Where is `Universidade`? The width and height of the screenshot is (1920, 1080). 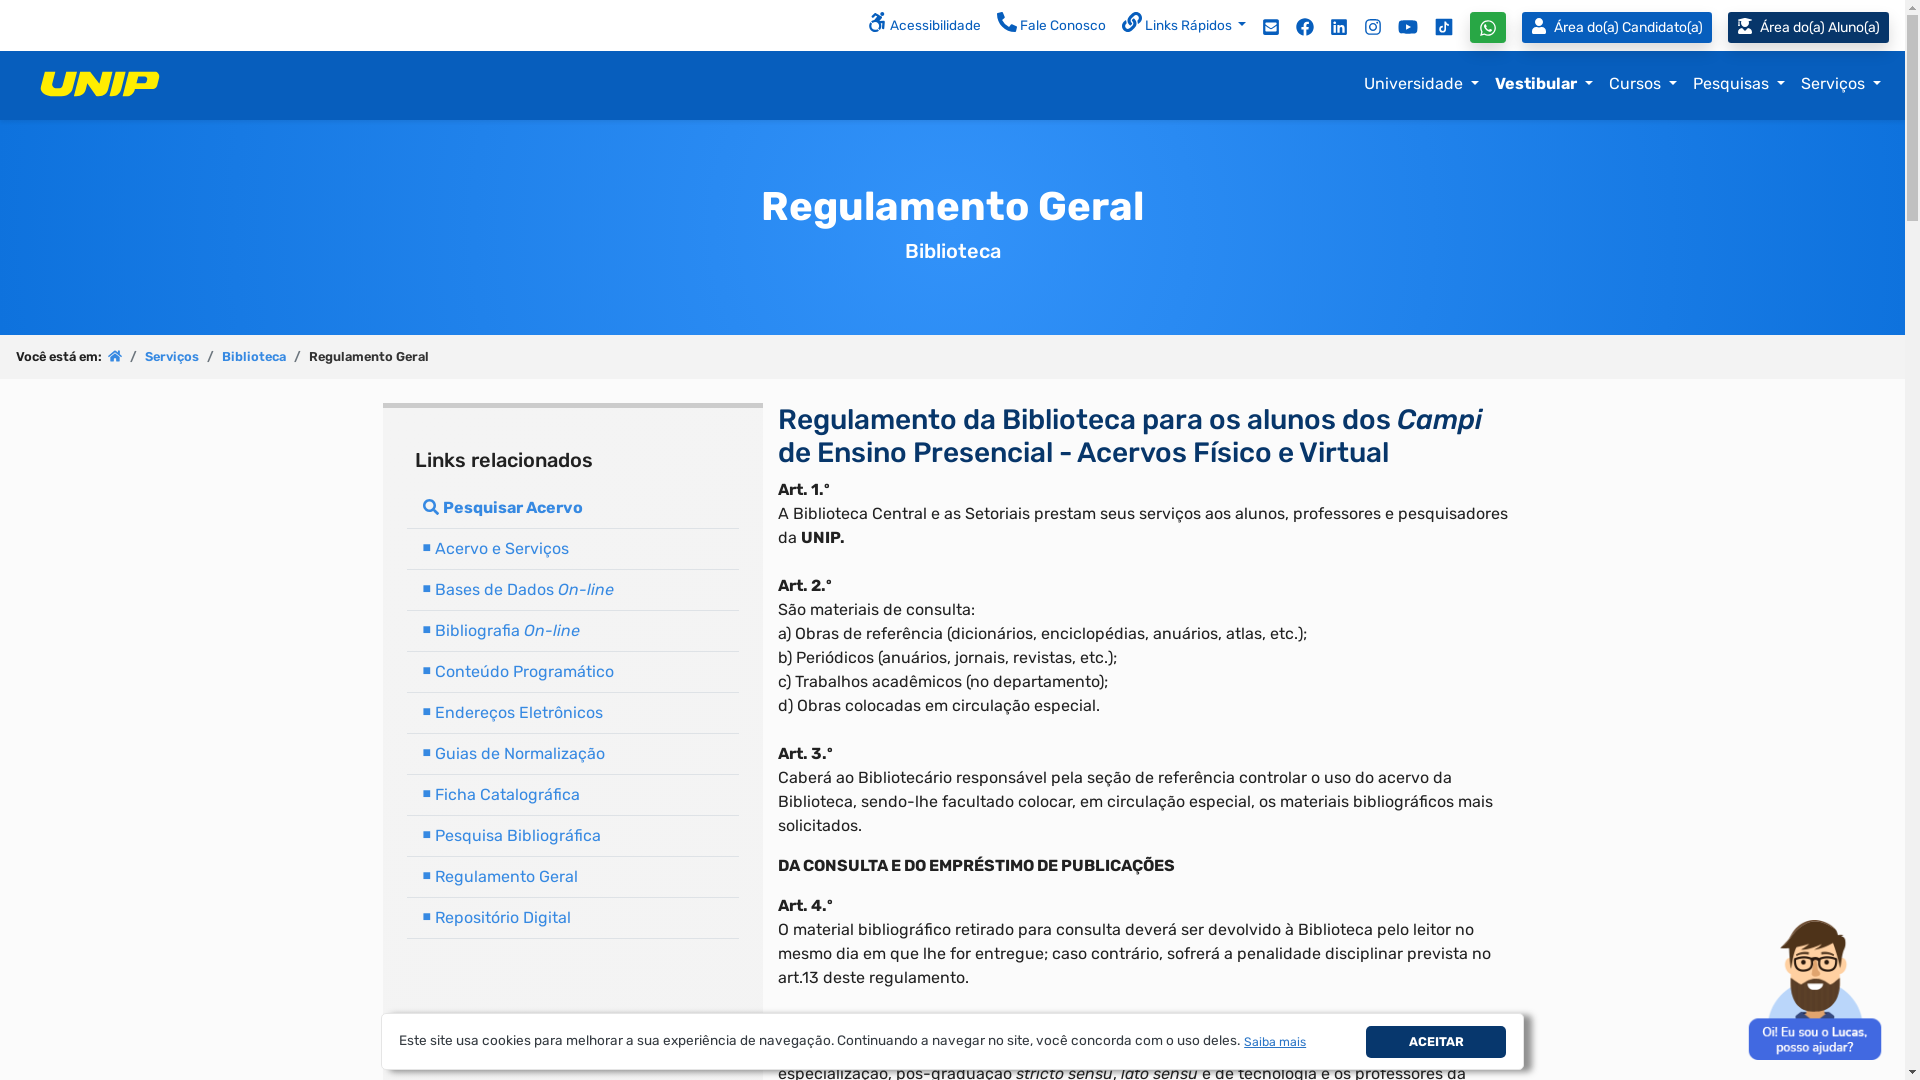
Universidade is located at coordinates (1422, 84).